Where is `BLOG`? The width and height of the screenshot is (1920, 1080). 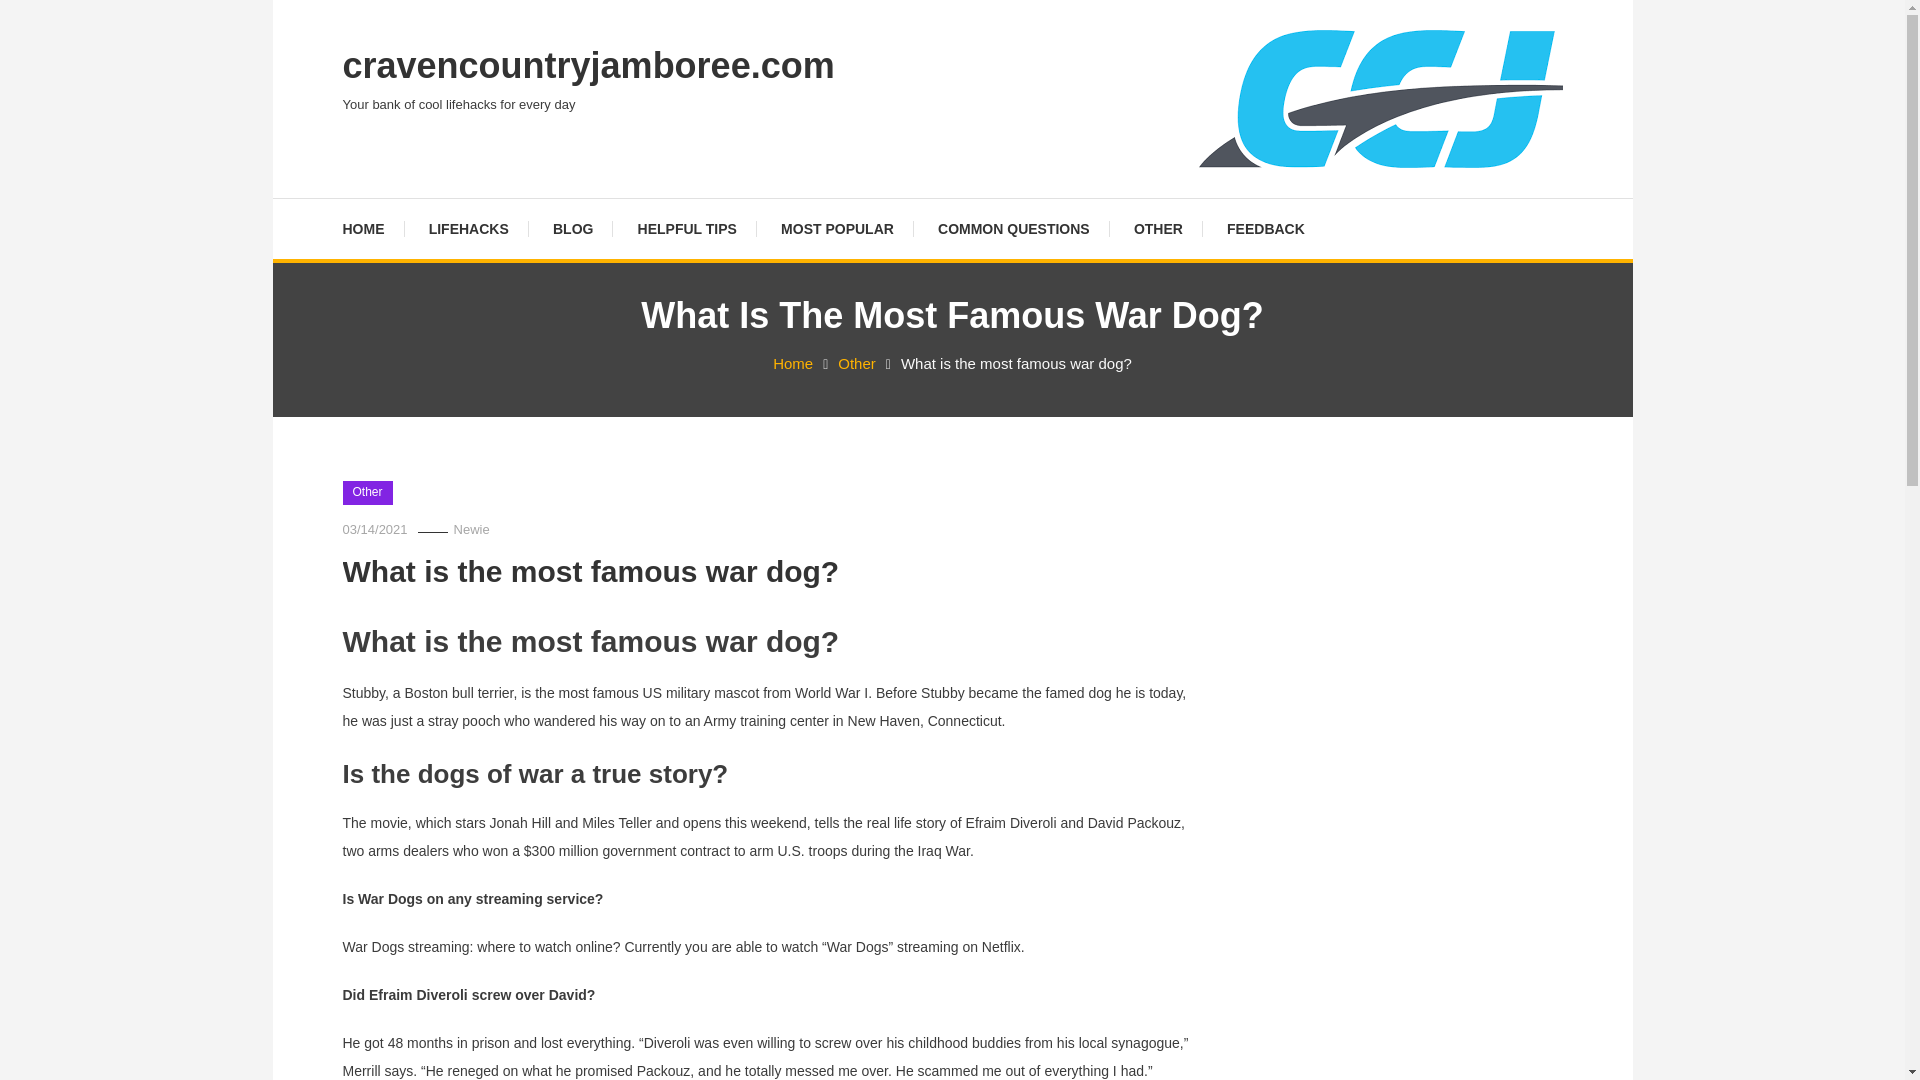 BLOG is located at coordinates (572, 228).